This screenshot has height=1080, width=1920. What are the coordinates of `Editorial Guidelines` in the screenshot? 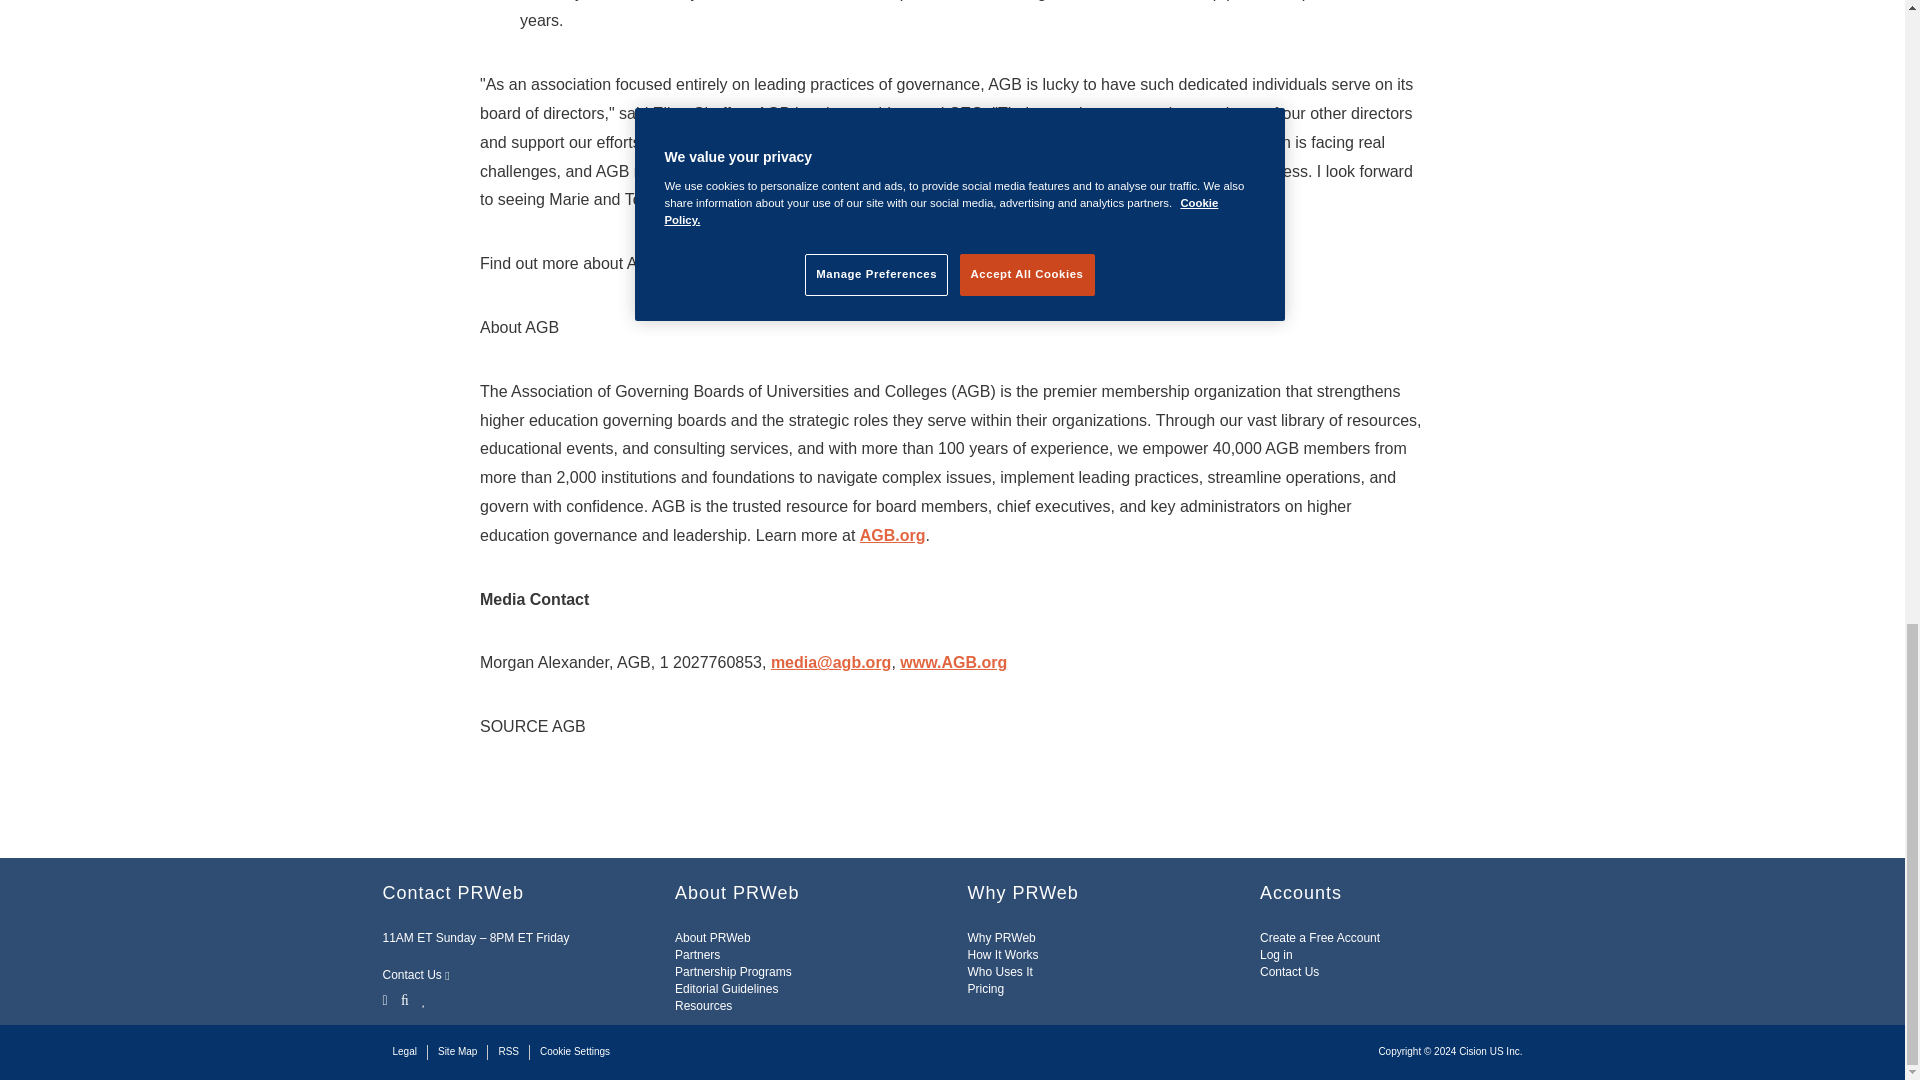 It's located at (726, 988).